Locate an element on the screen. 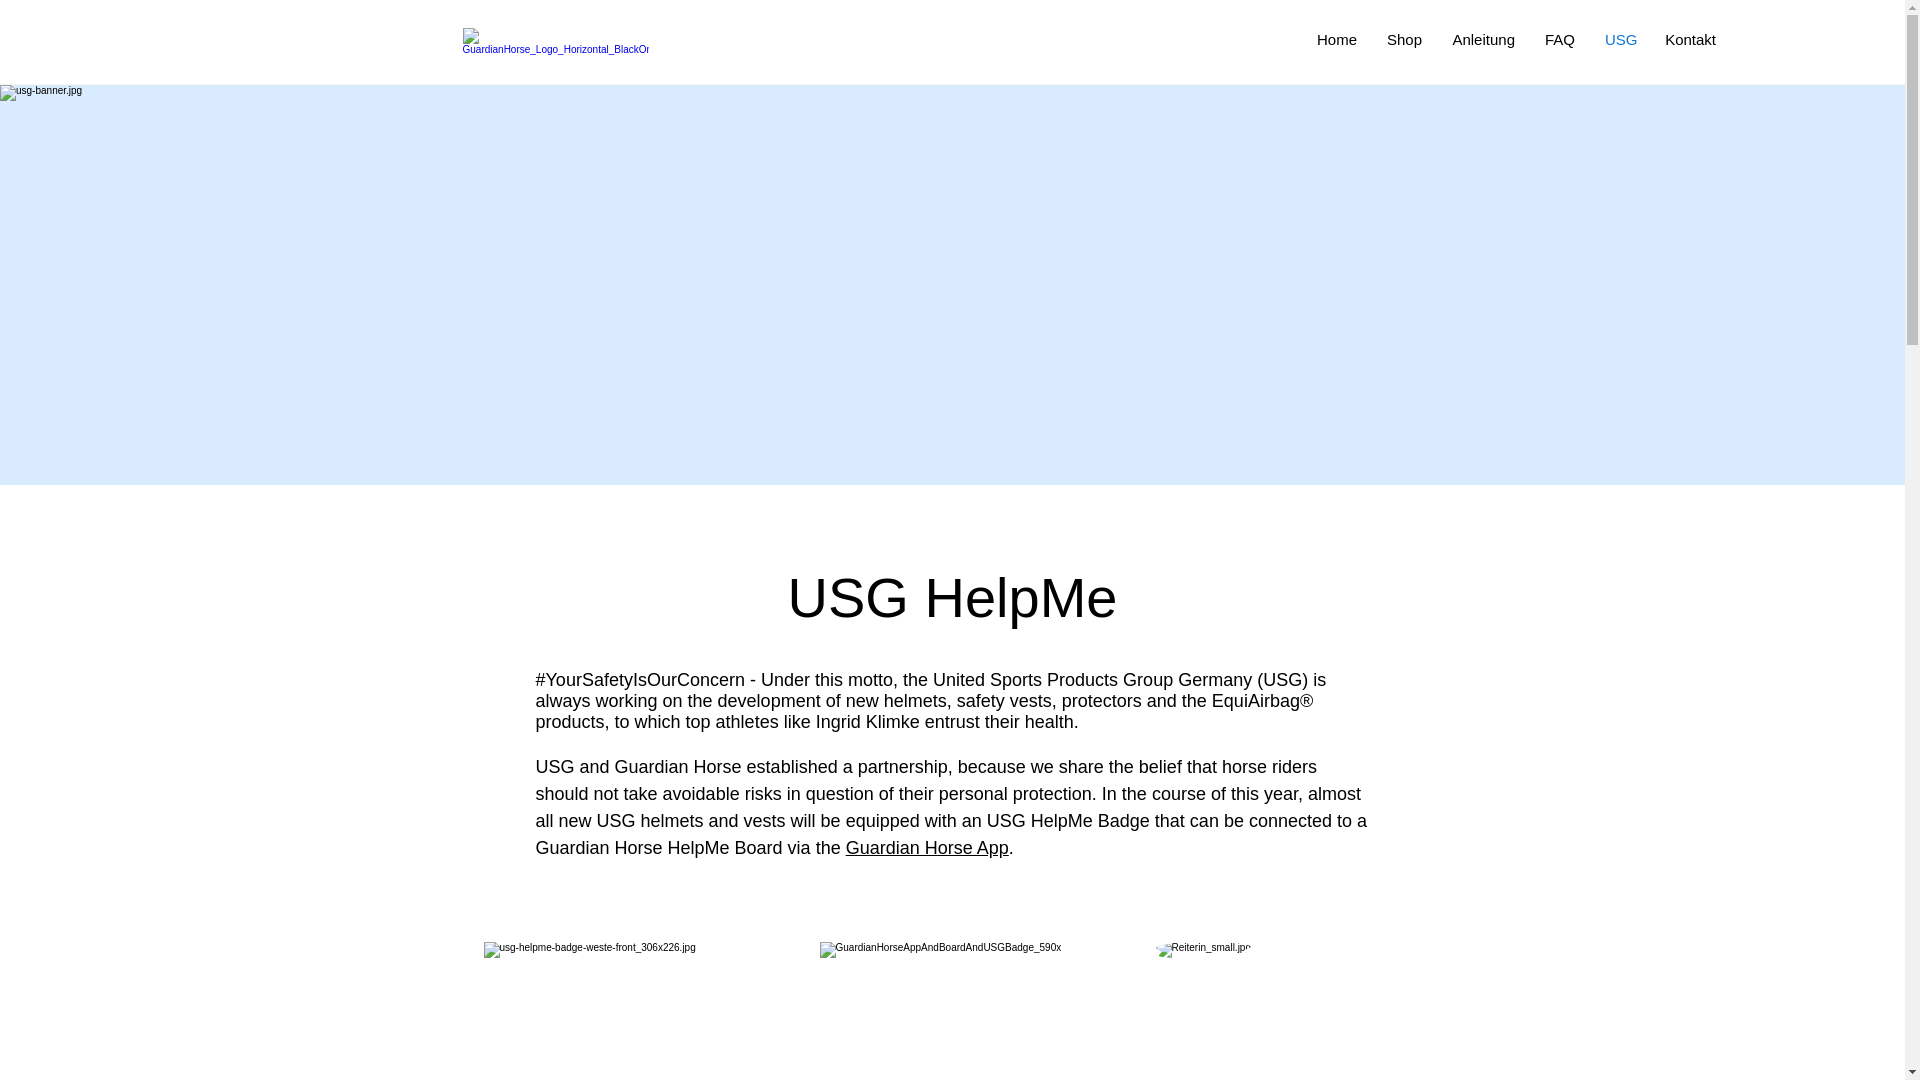 Image resolution: width=1920 pixels, height=1080 pixels. Guardian Horse App is located at coordinates (928, 848).